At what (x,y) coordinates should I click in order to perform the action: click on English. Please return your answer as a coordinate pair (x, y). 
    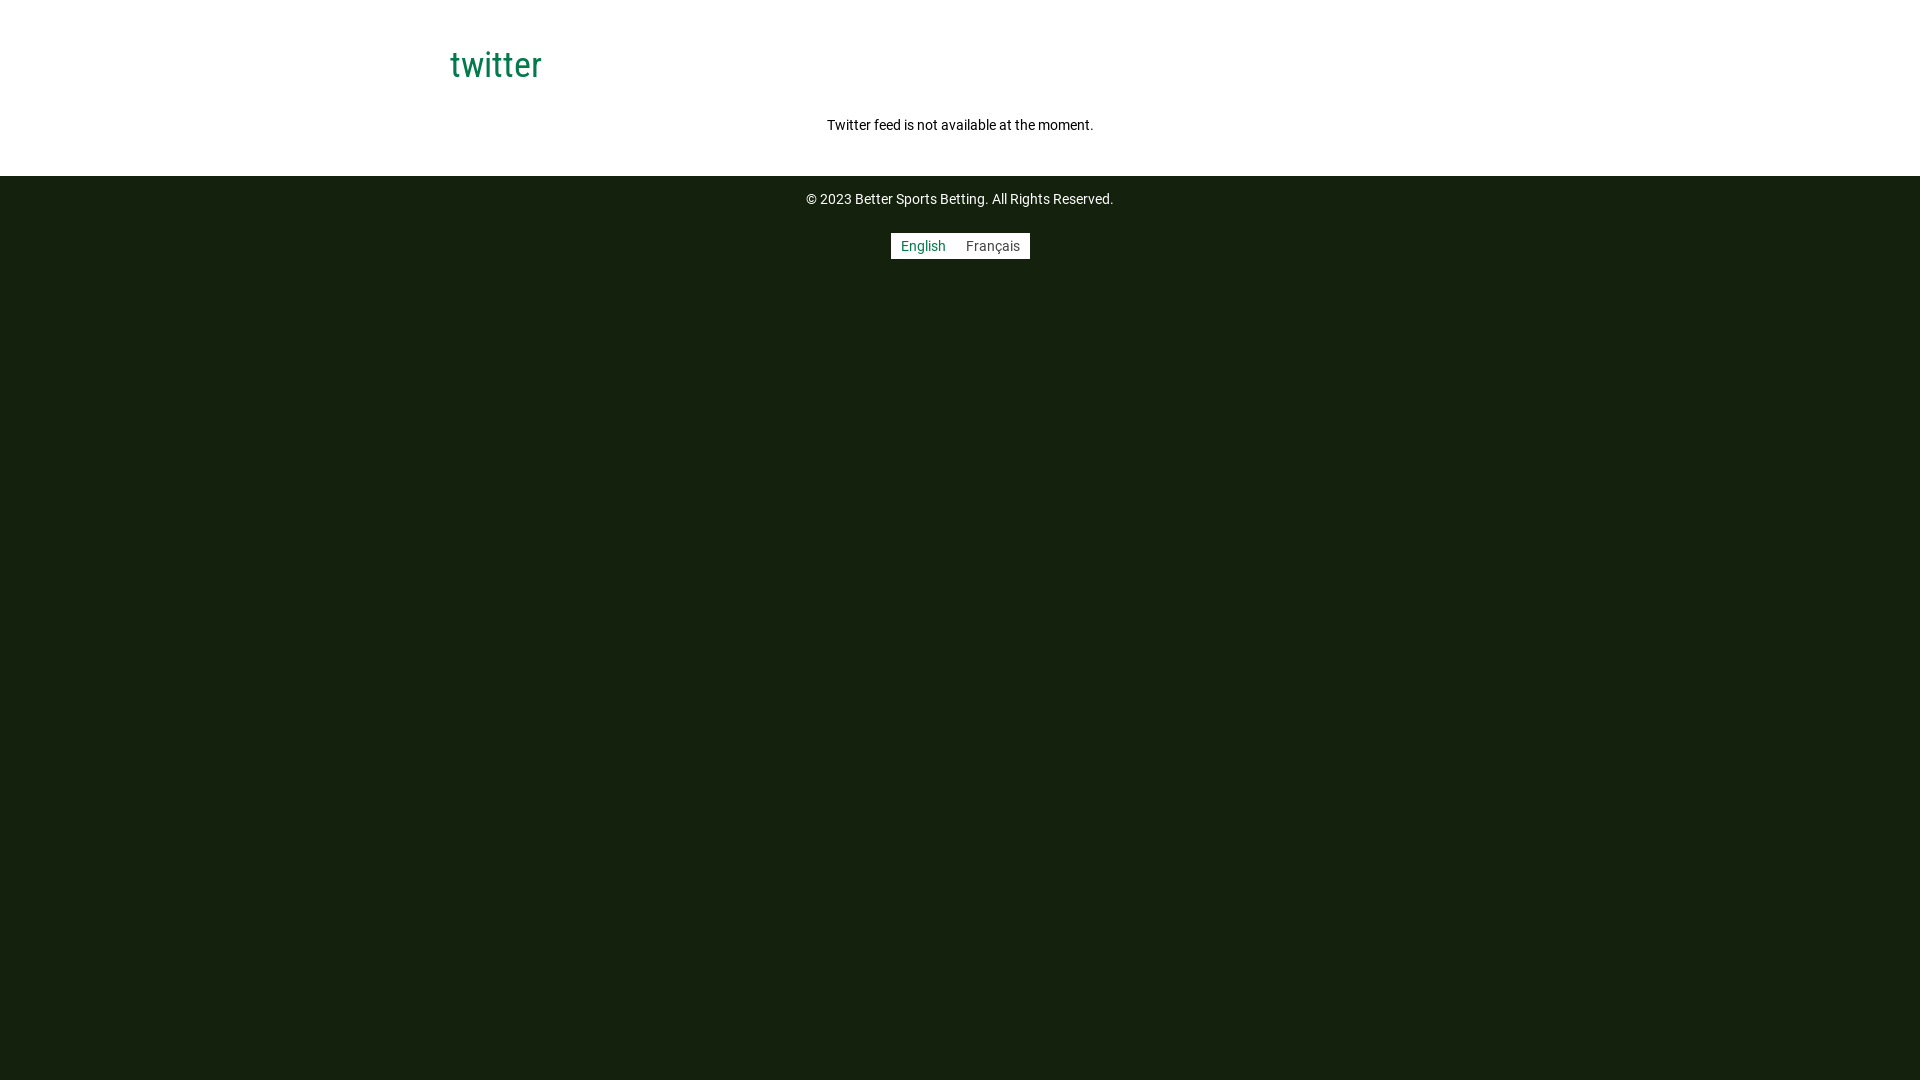
    Looking at the image, I should click on (922, 246).